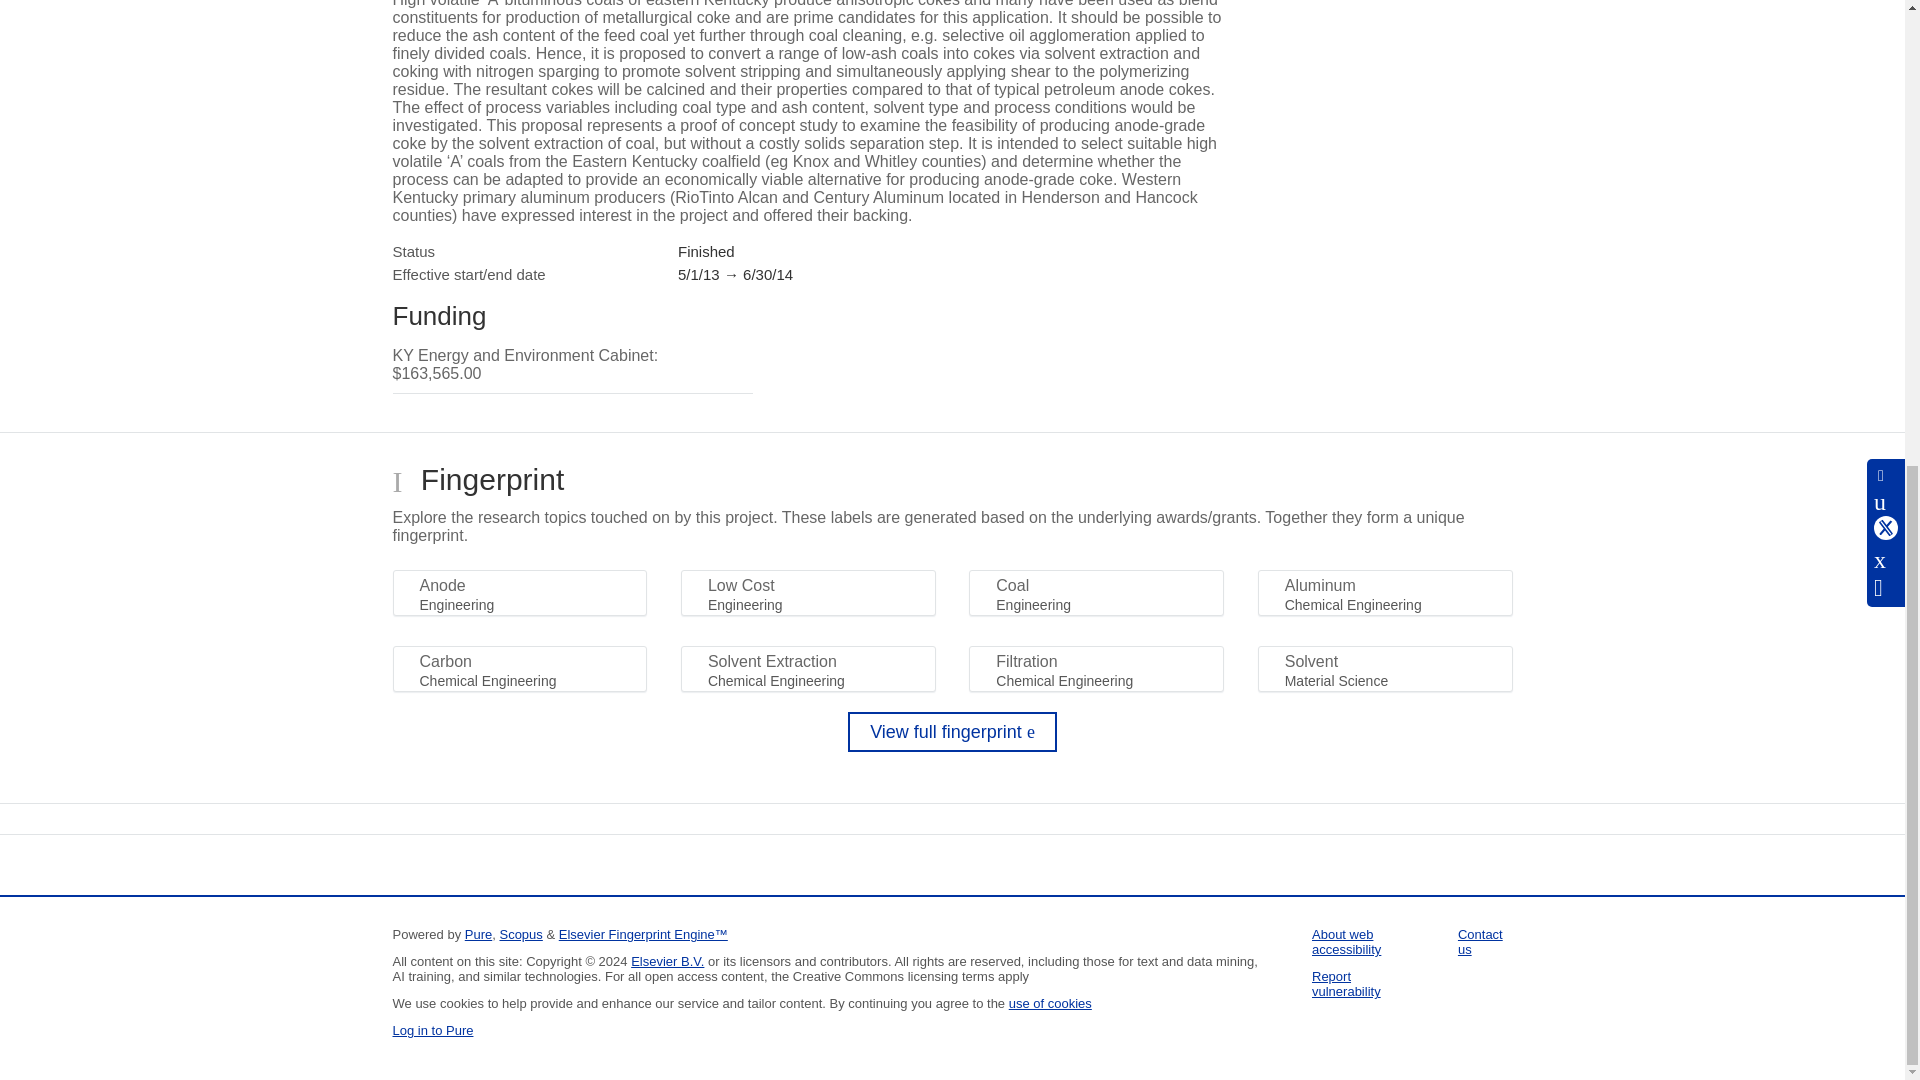 The image size is (1920, 1080). Describe the element at coordinates (520, 934) in the screenshot. I see `Scopus` at that location.